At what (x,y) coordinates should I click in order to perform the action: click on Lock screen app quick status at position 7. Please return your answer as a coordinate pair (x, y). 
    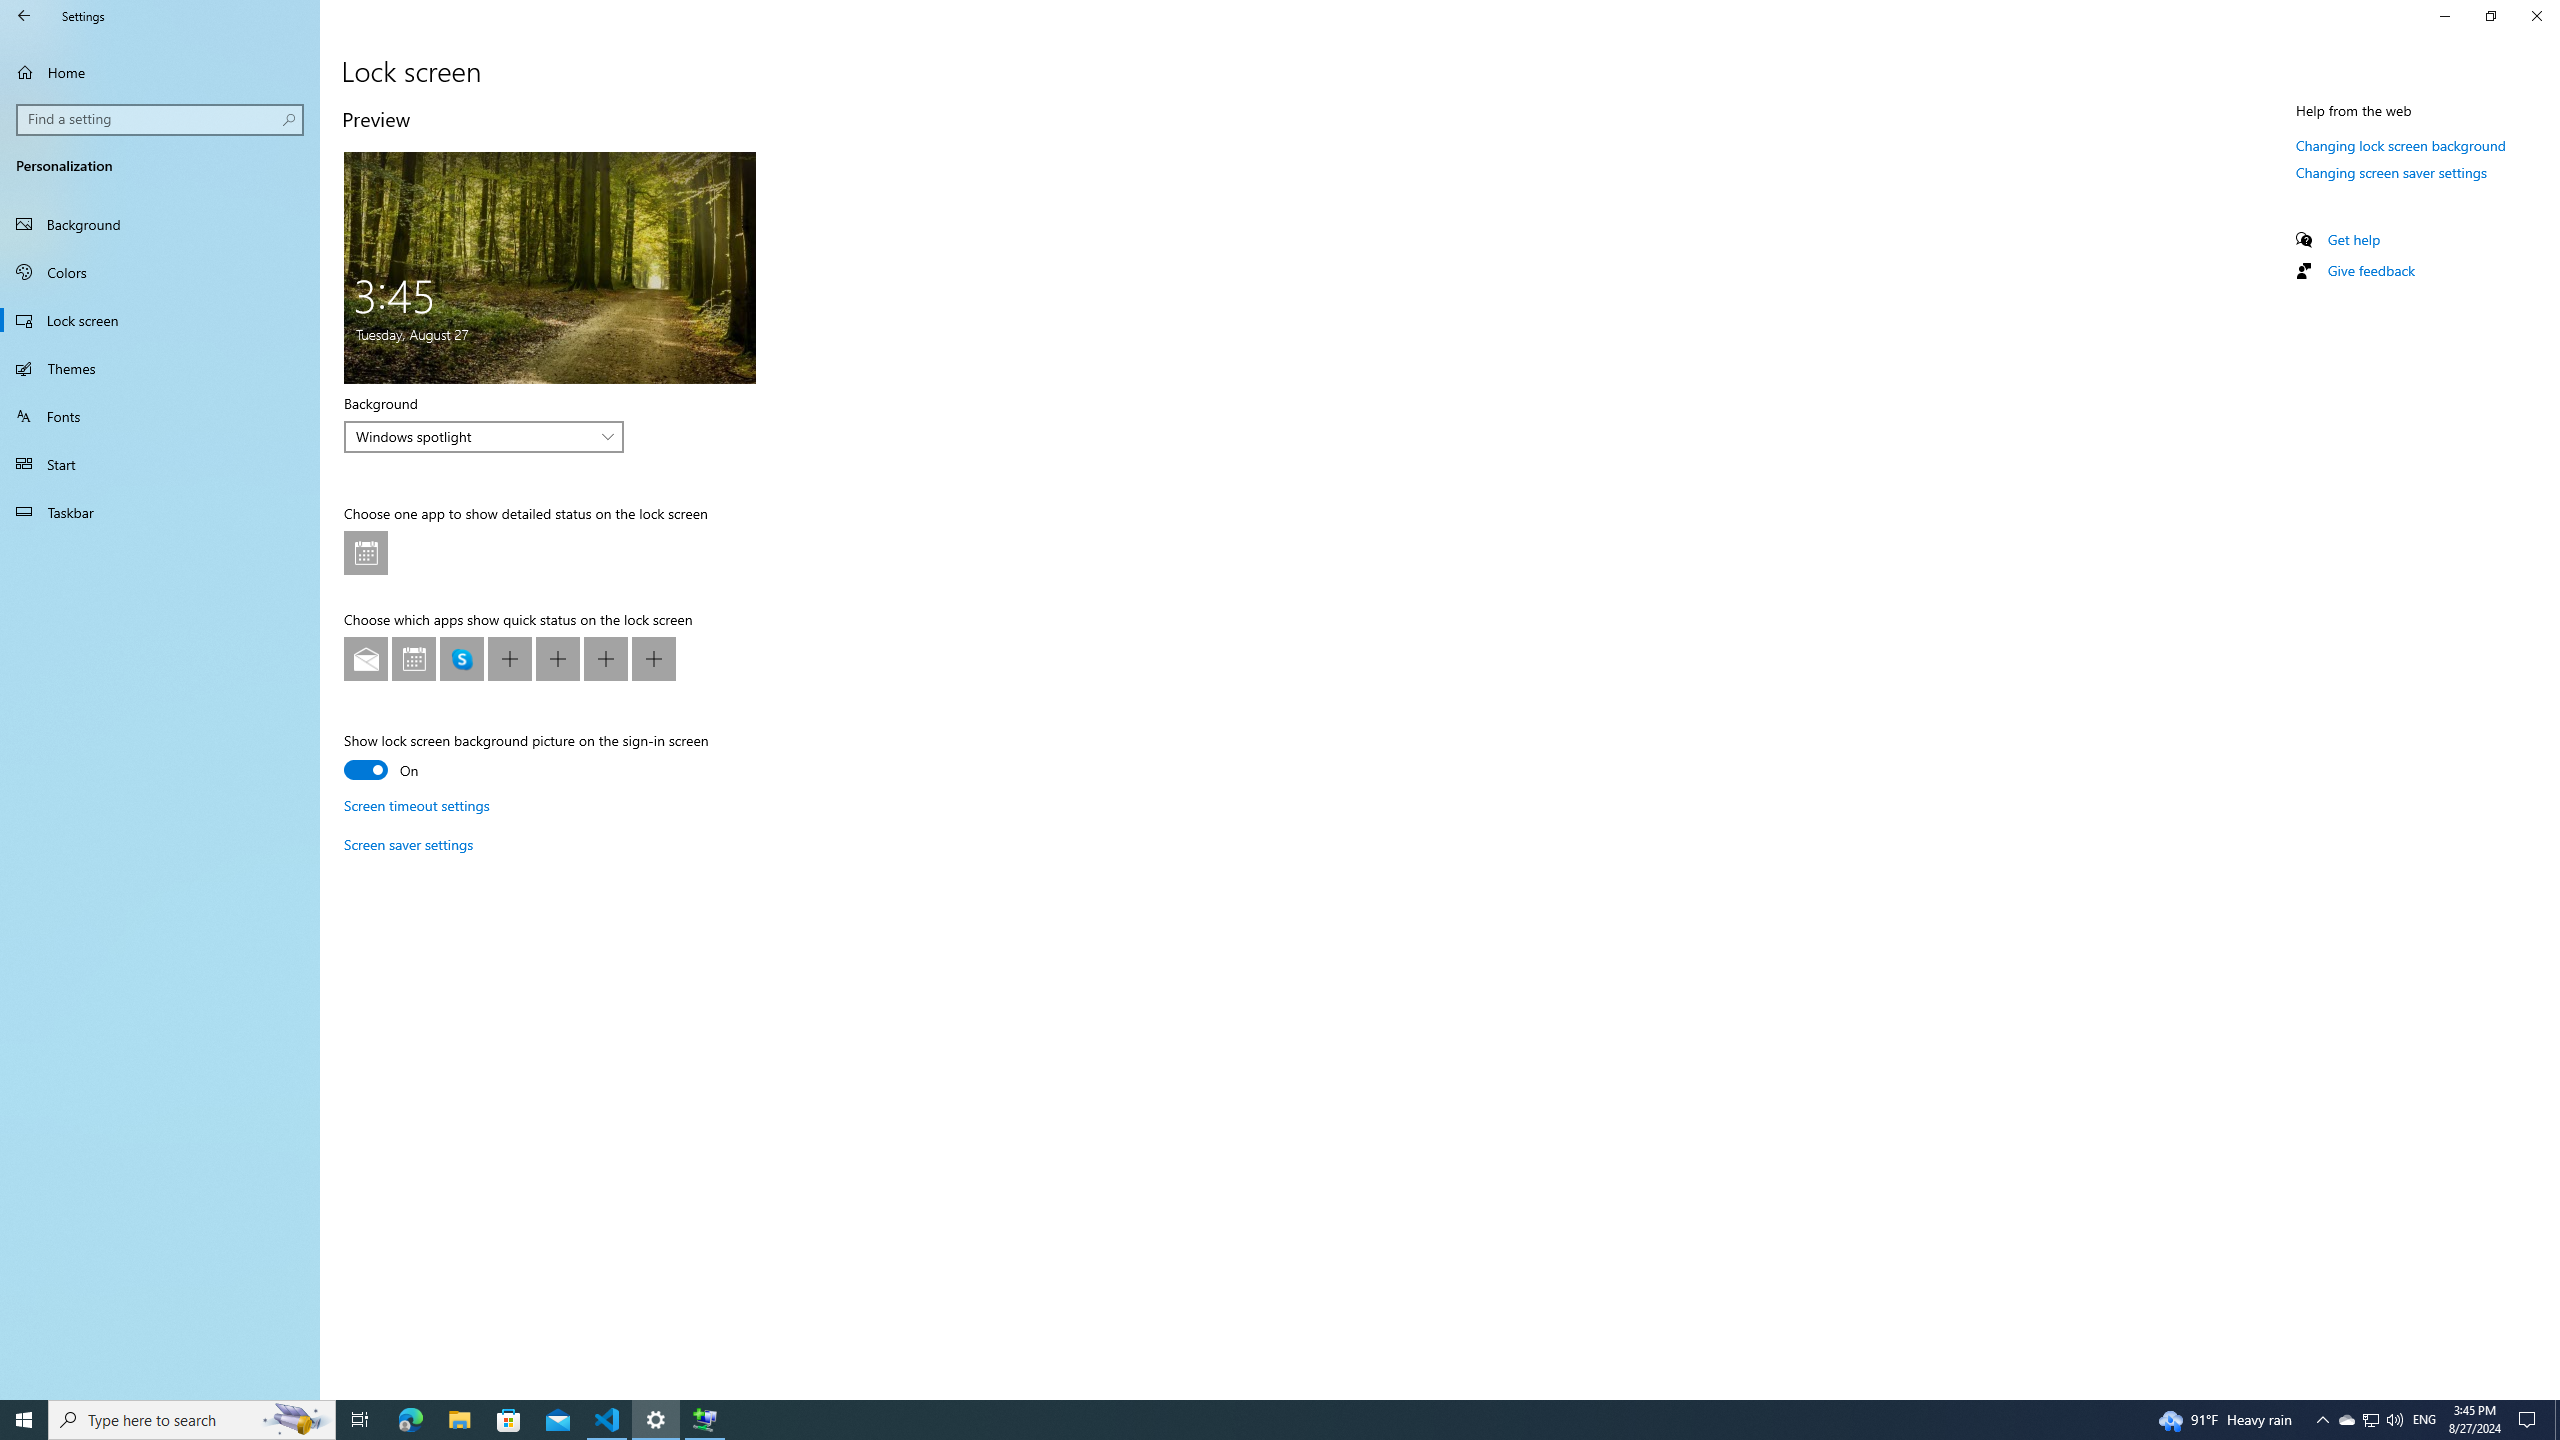
    Looking at the image, I should click on (654, 658).